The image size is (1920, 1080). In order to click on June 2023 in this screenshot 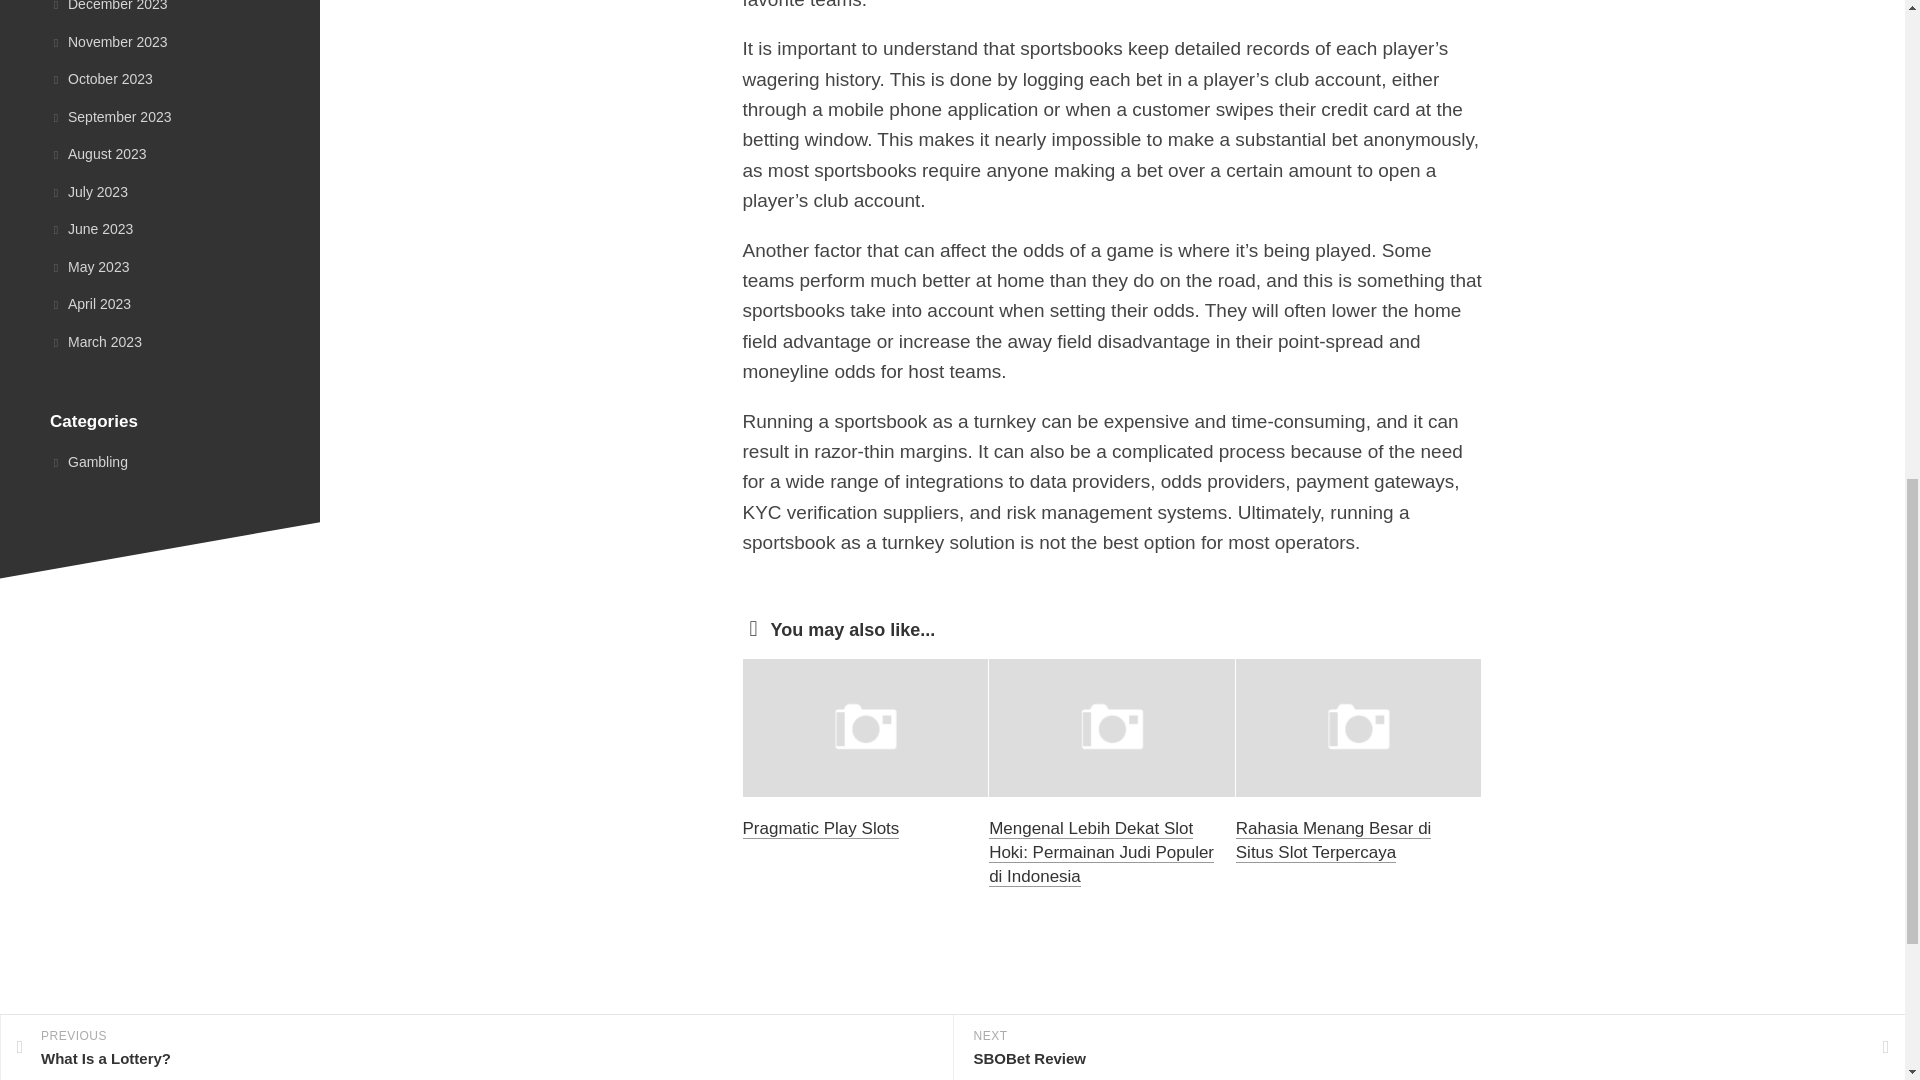, I will do `click(90, 228)`.